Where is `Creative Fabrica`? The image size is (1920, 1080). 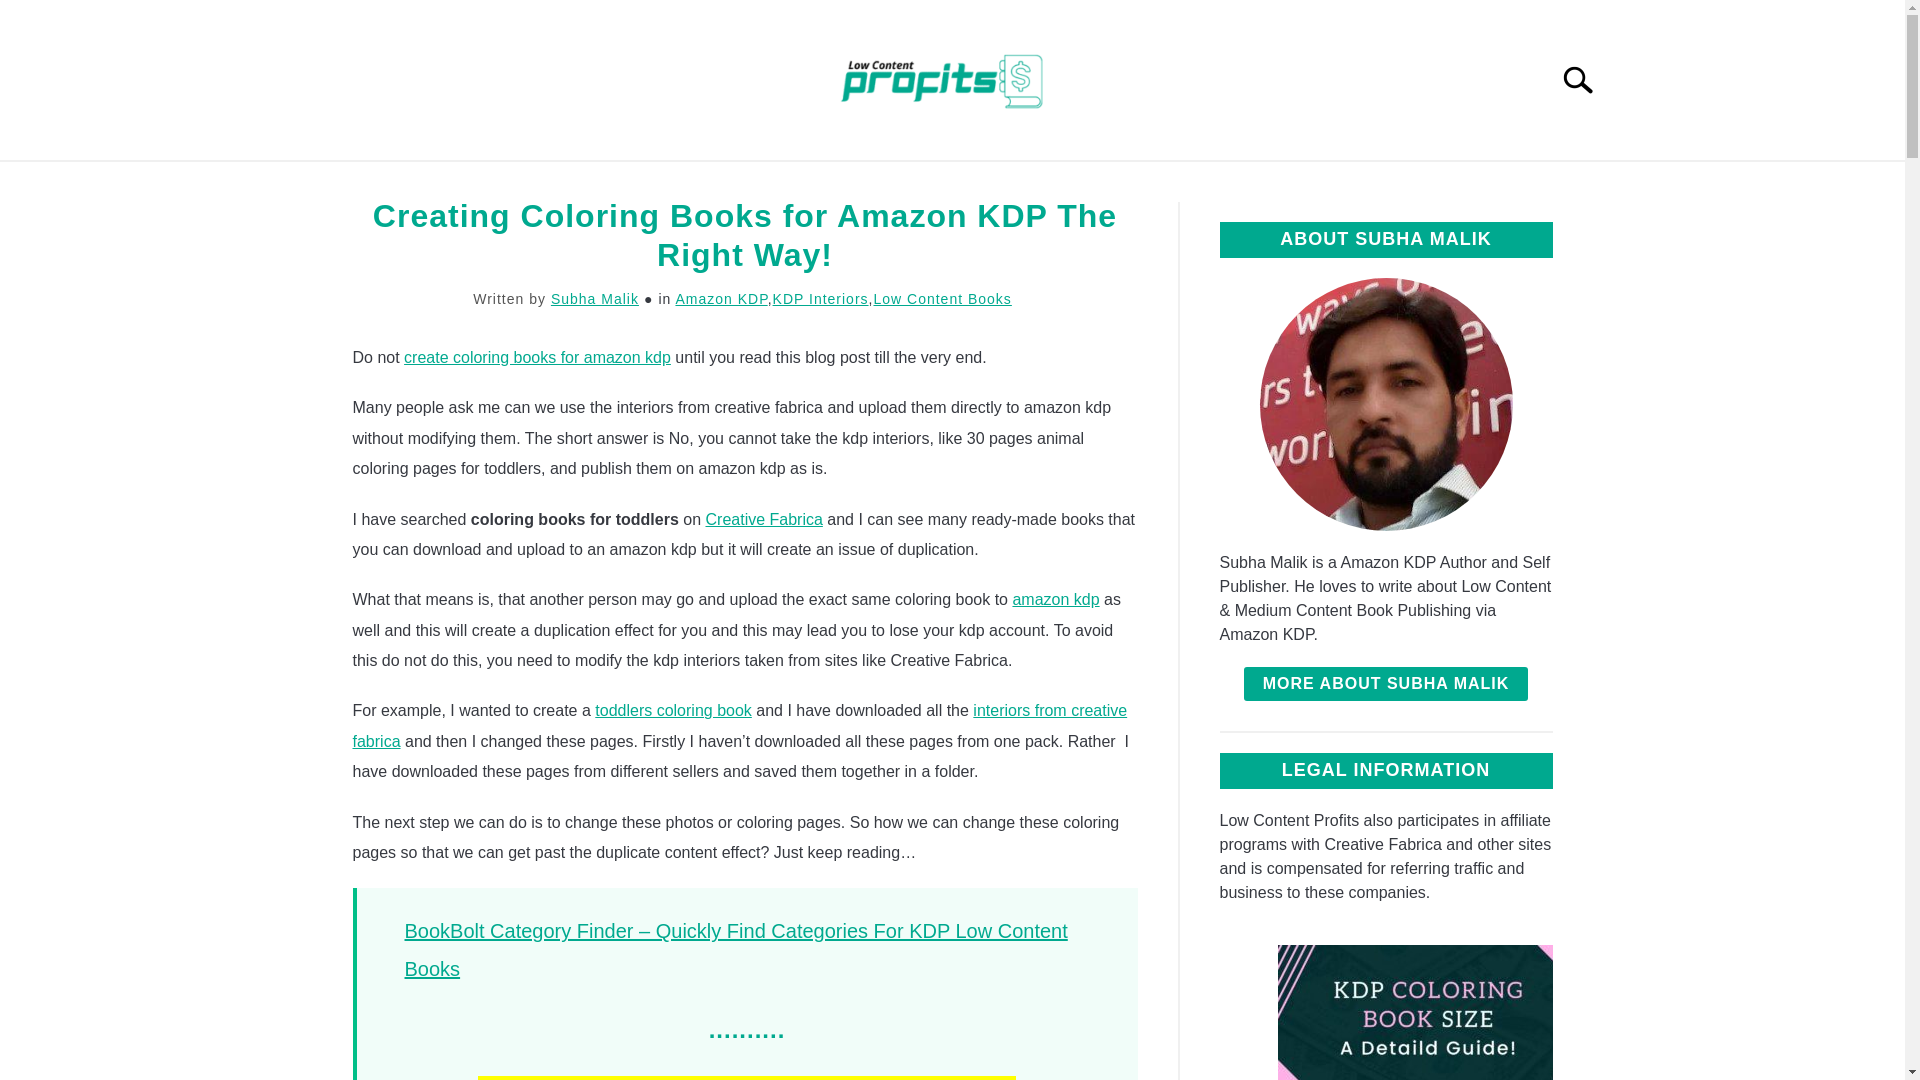
Creative Fabrica is located at coordinates (764, 519).